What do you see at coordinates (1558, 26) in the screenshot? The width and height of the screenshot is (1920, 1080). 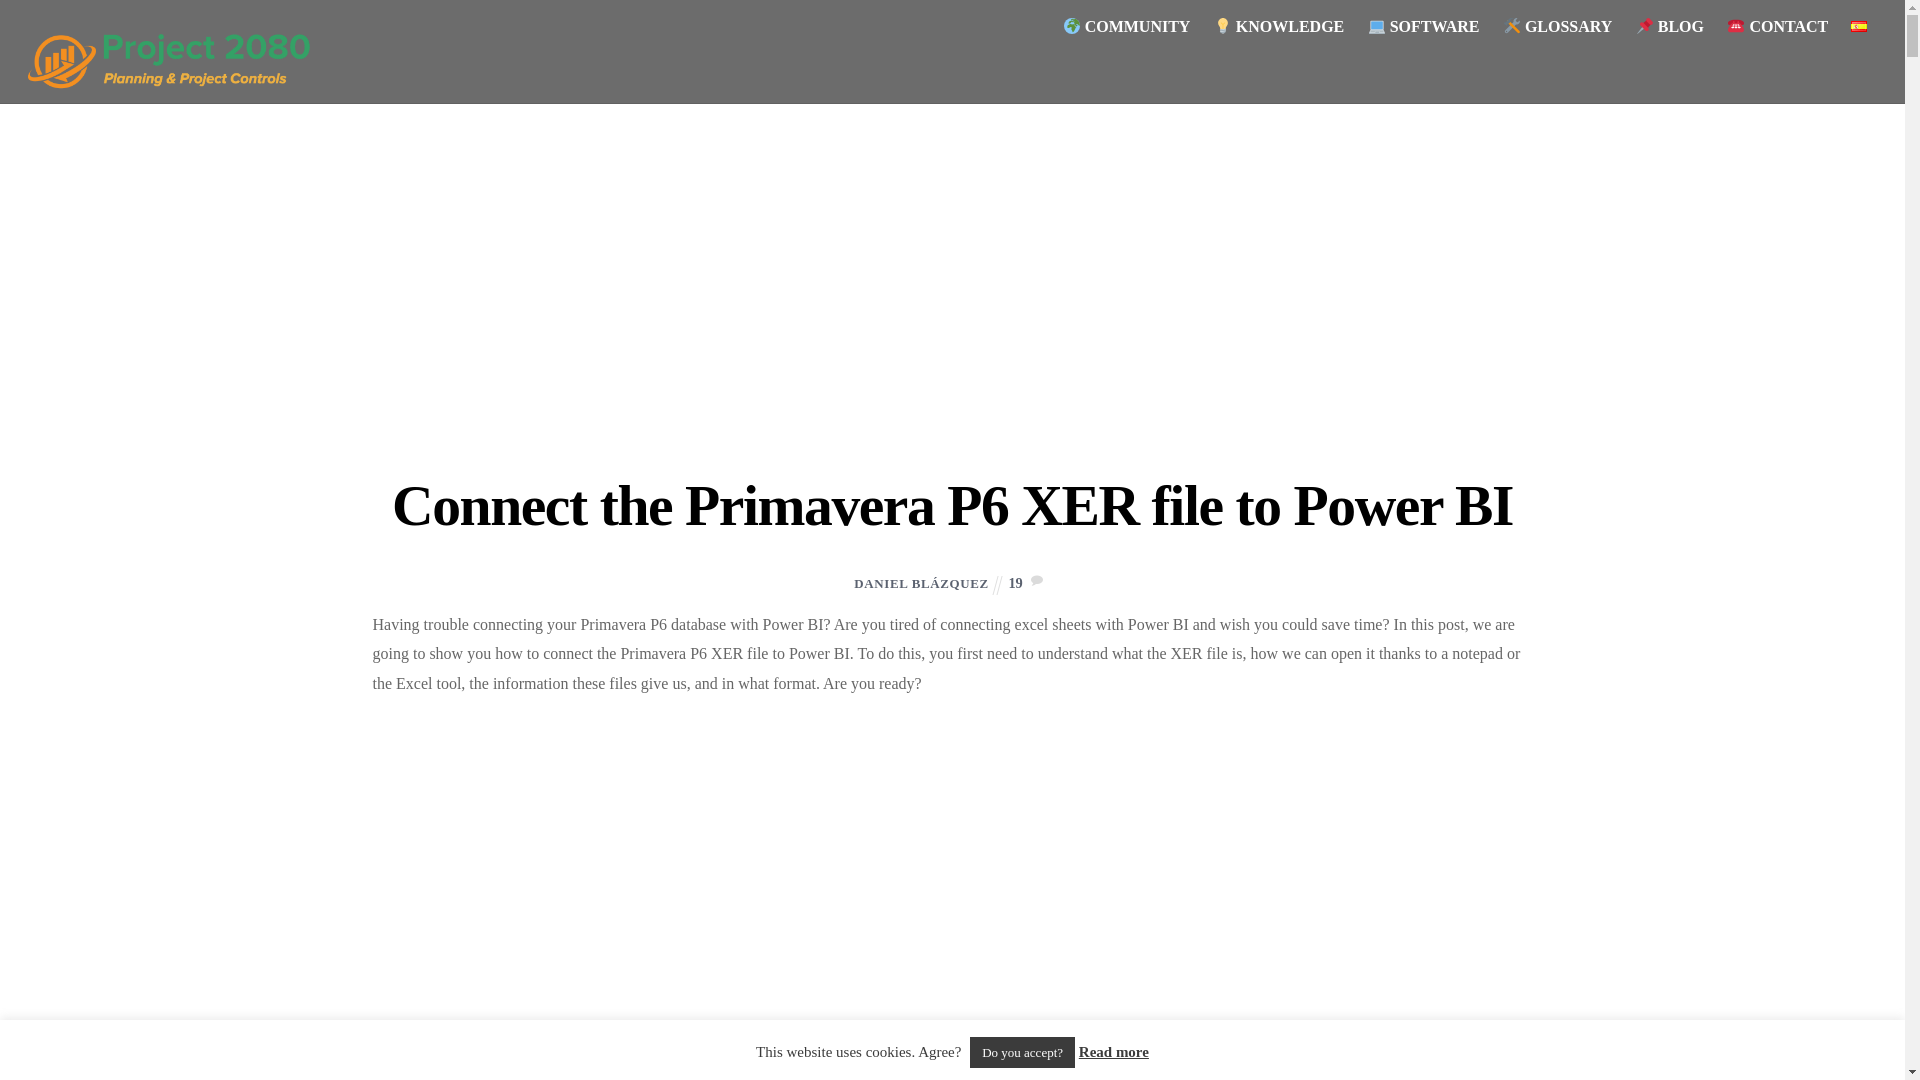 I see `GLOSSARY` at bounding box center [1558, 26].